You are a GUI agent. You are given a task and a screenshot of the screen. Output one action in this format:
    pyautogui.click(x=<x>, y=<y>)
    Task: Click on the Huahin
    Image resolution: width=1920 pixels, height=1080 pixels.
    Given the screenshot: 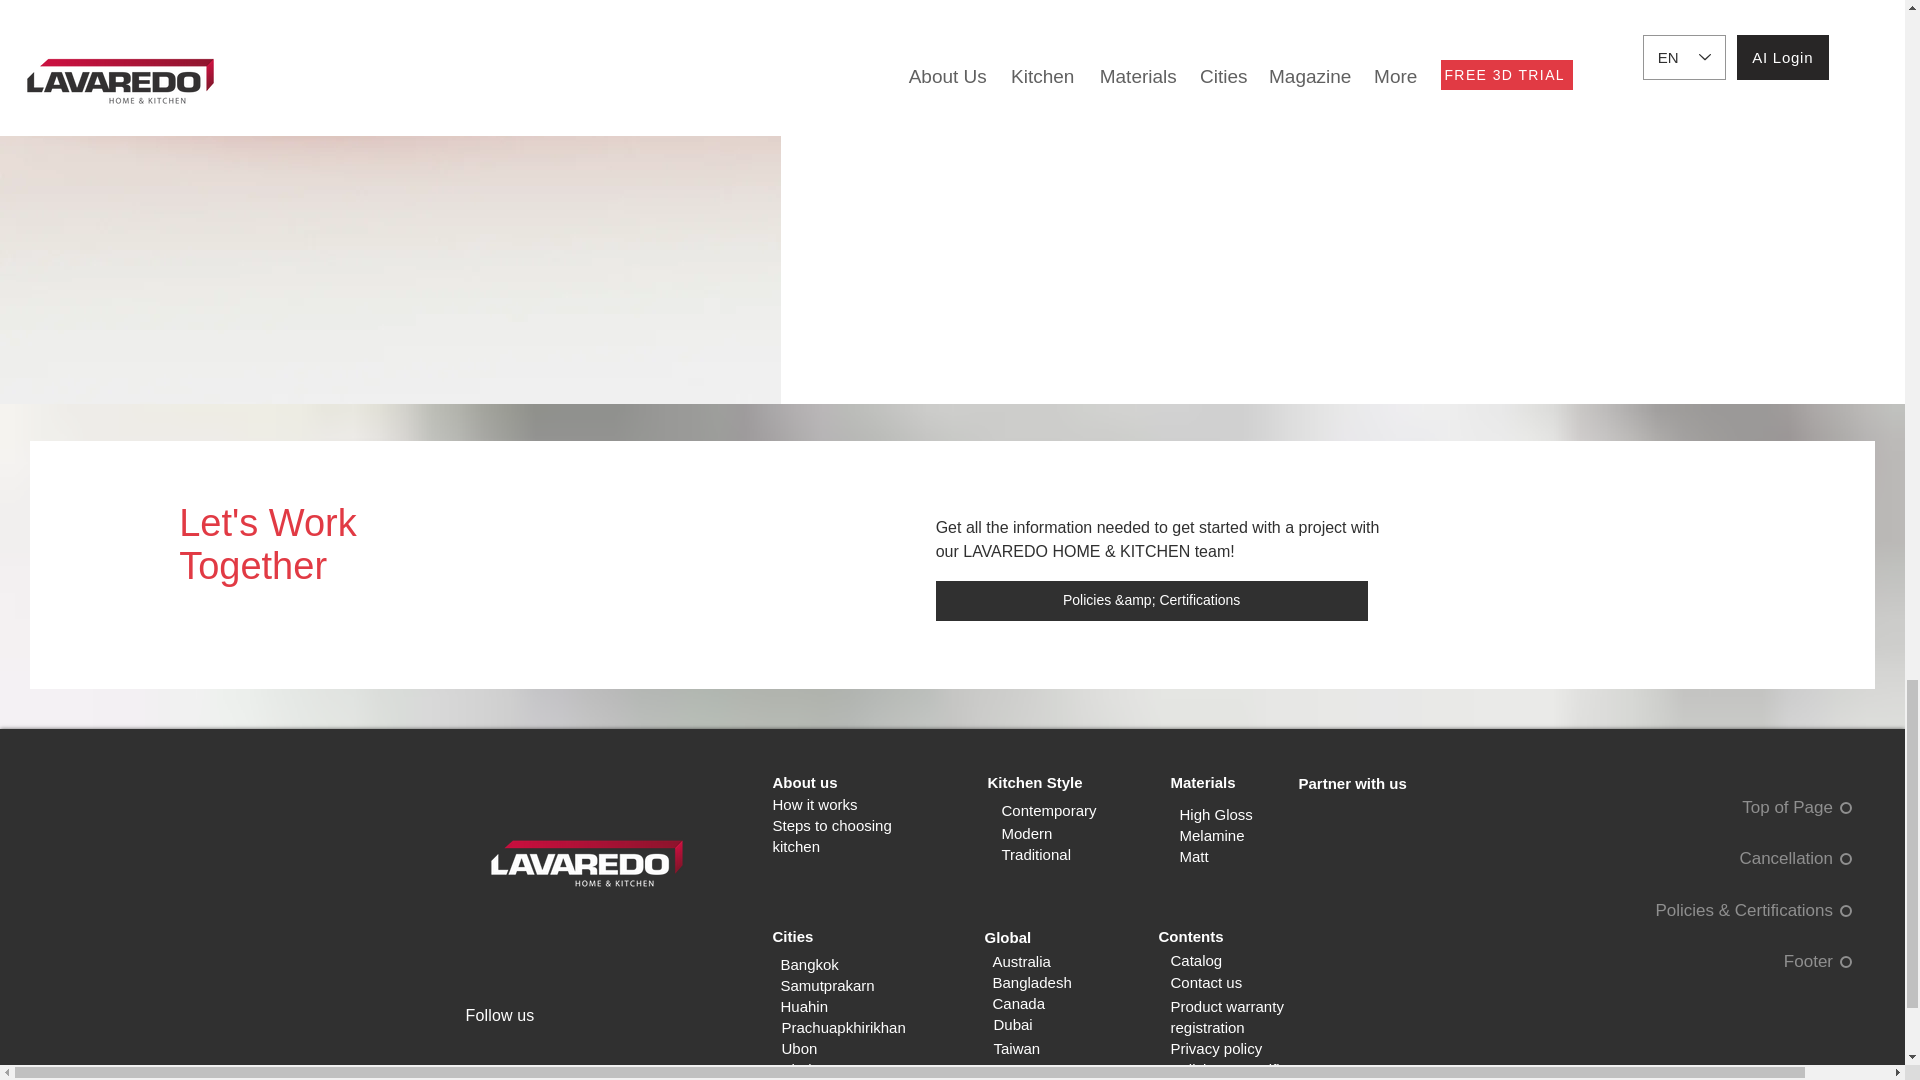 What is the action you would take?
    pyautogui.click(x=803, y=1006)
    